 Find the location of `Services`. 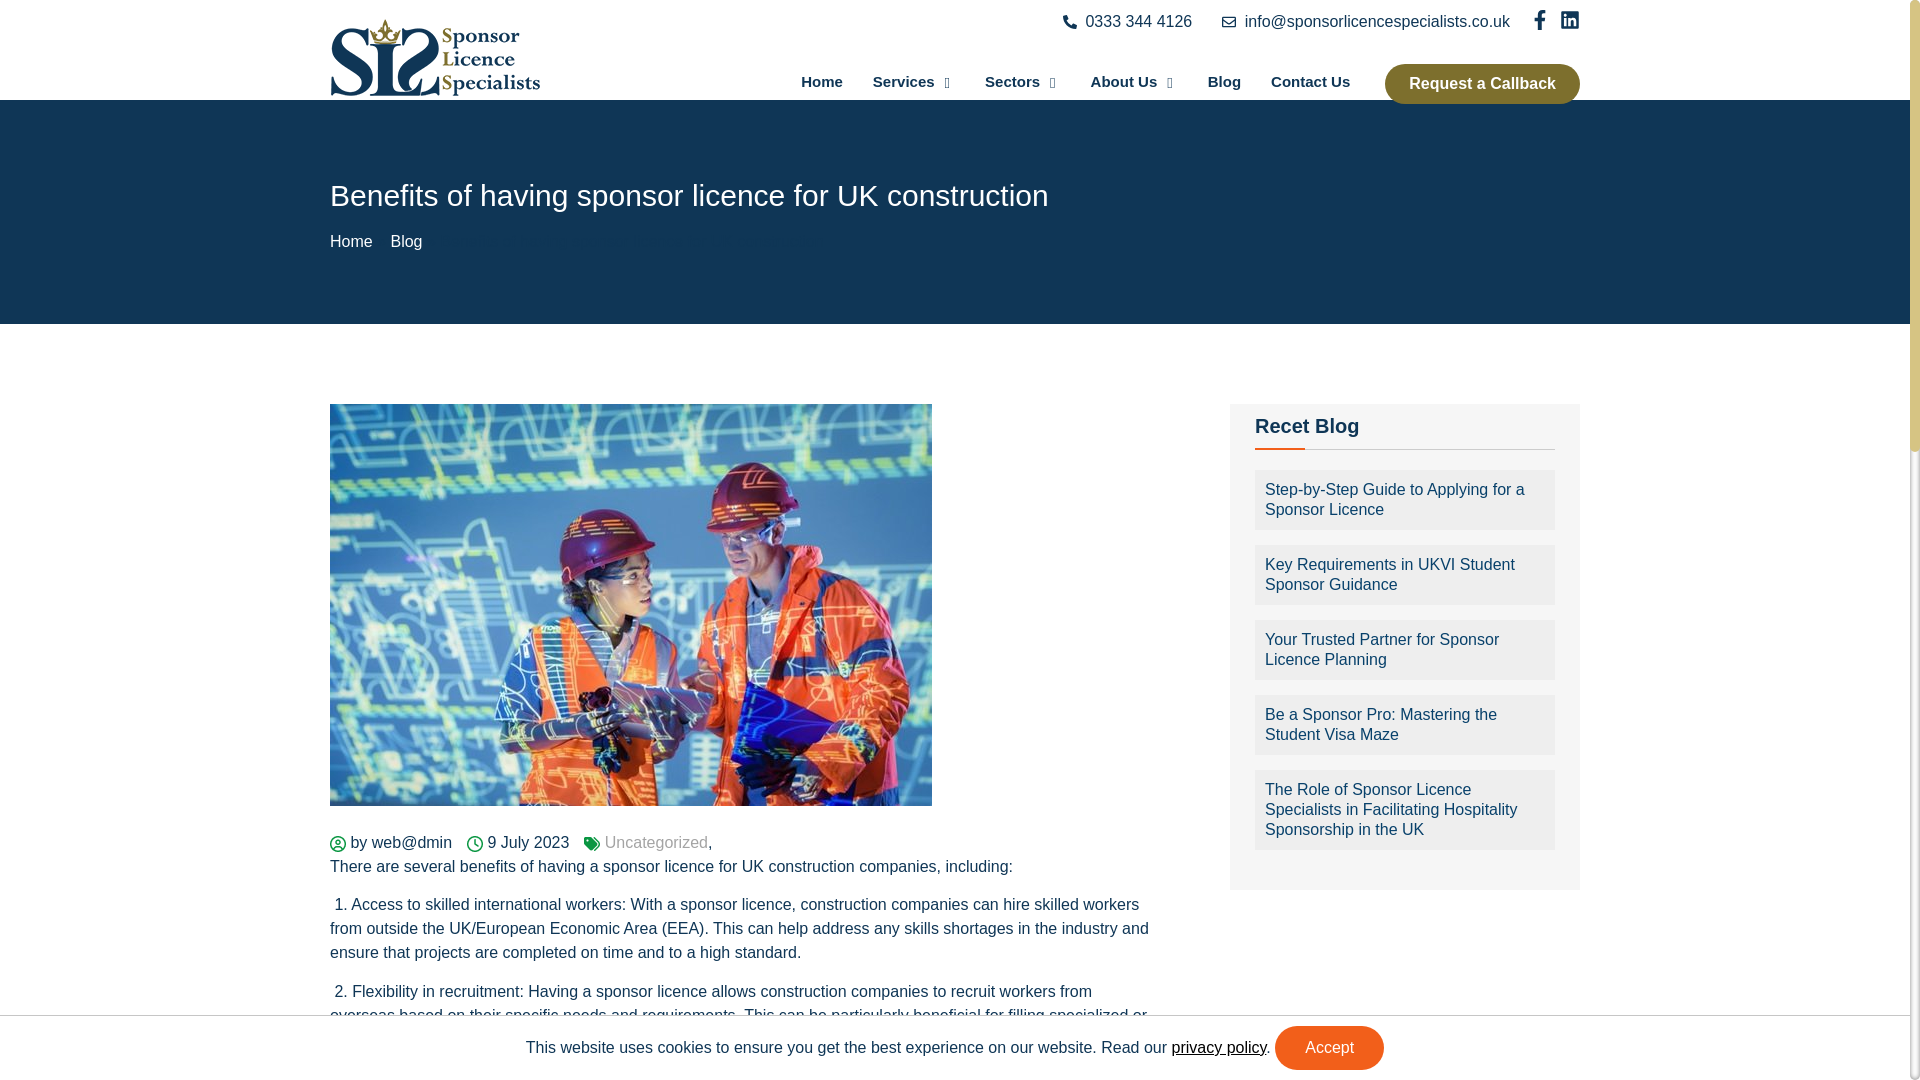

Services is located at coordinates (914, 83).